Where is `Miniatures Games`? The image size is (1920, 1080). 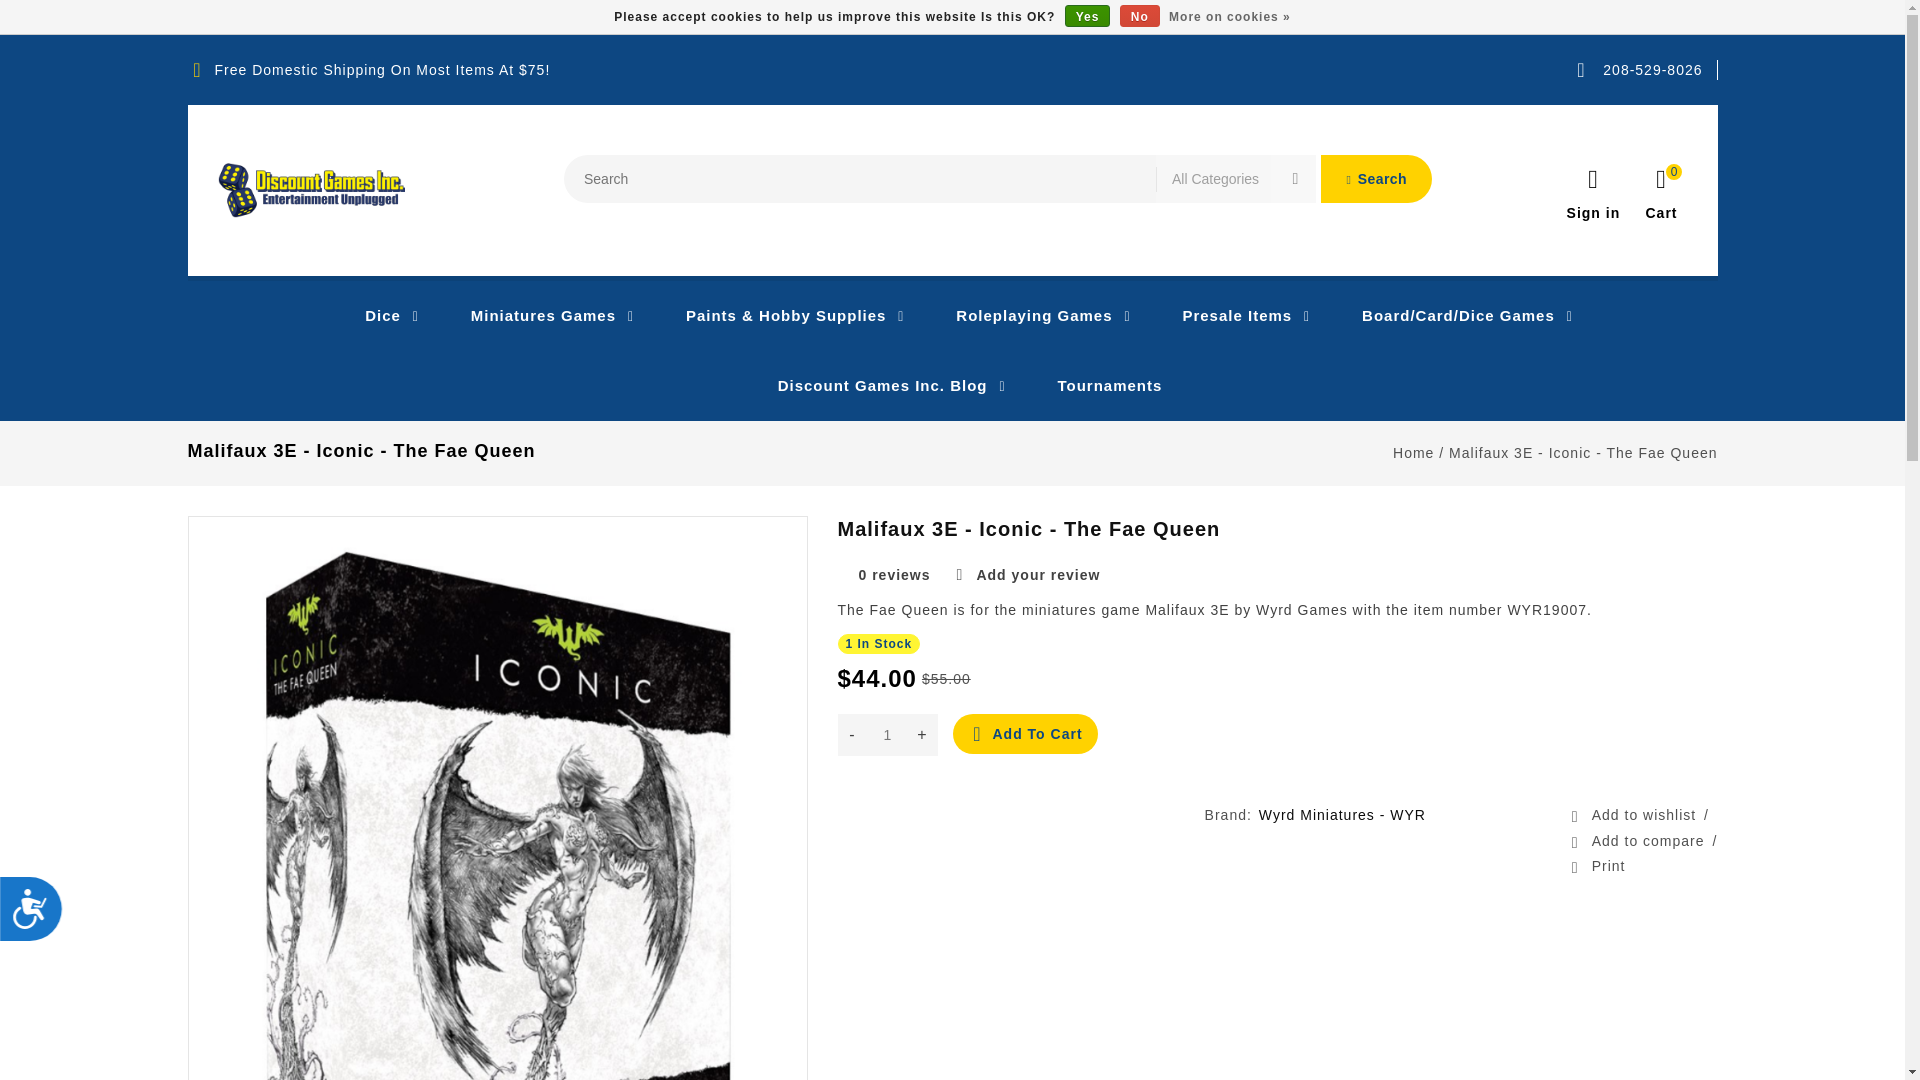
Miniatures Games is located at coordinates (536, 316).